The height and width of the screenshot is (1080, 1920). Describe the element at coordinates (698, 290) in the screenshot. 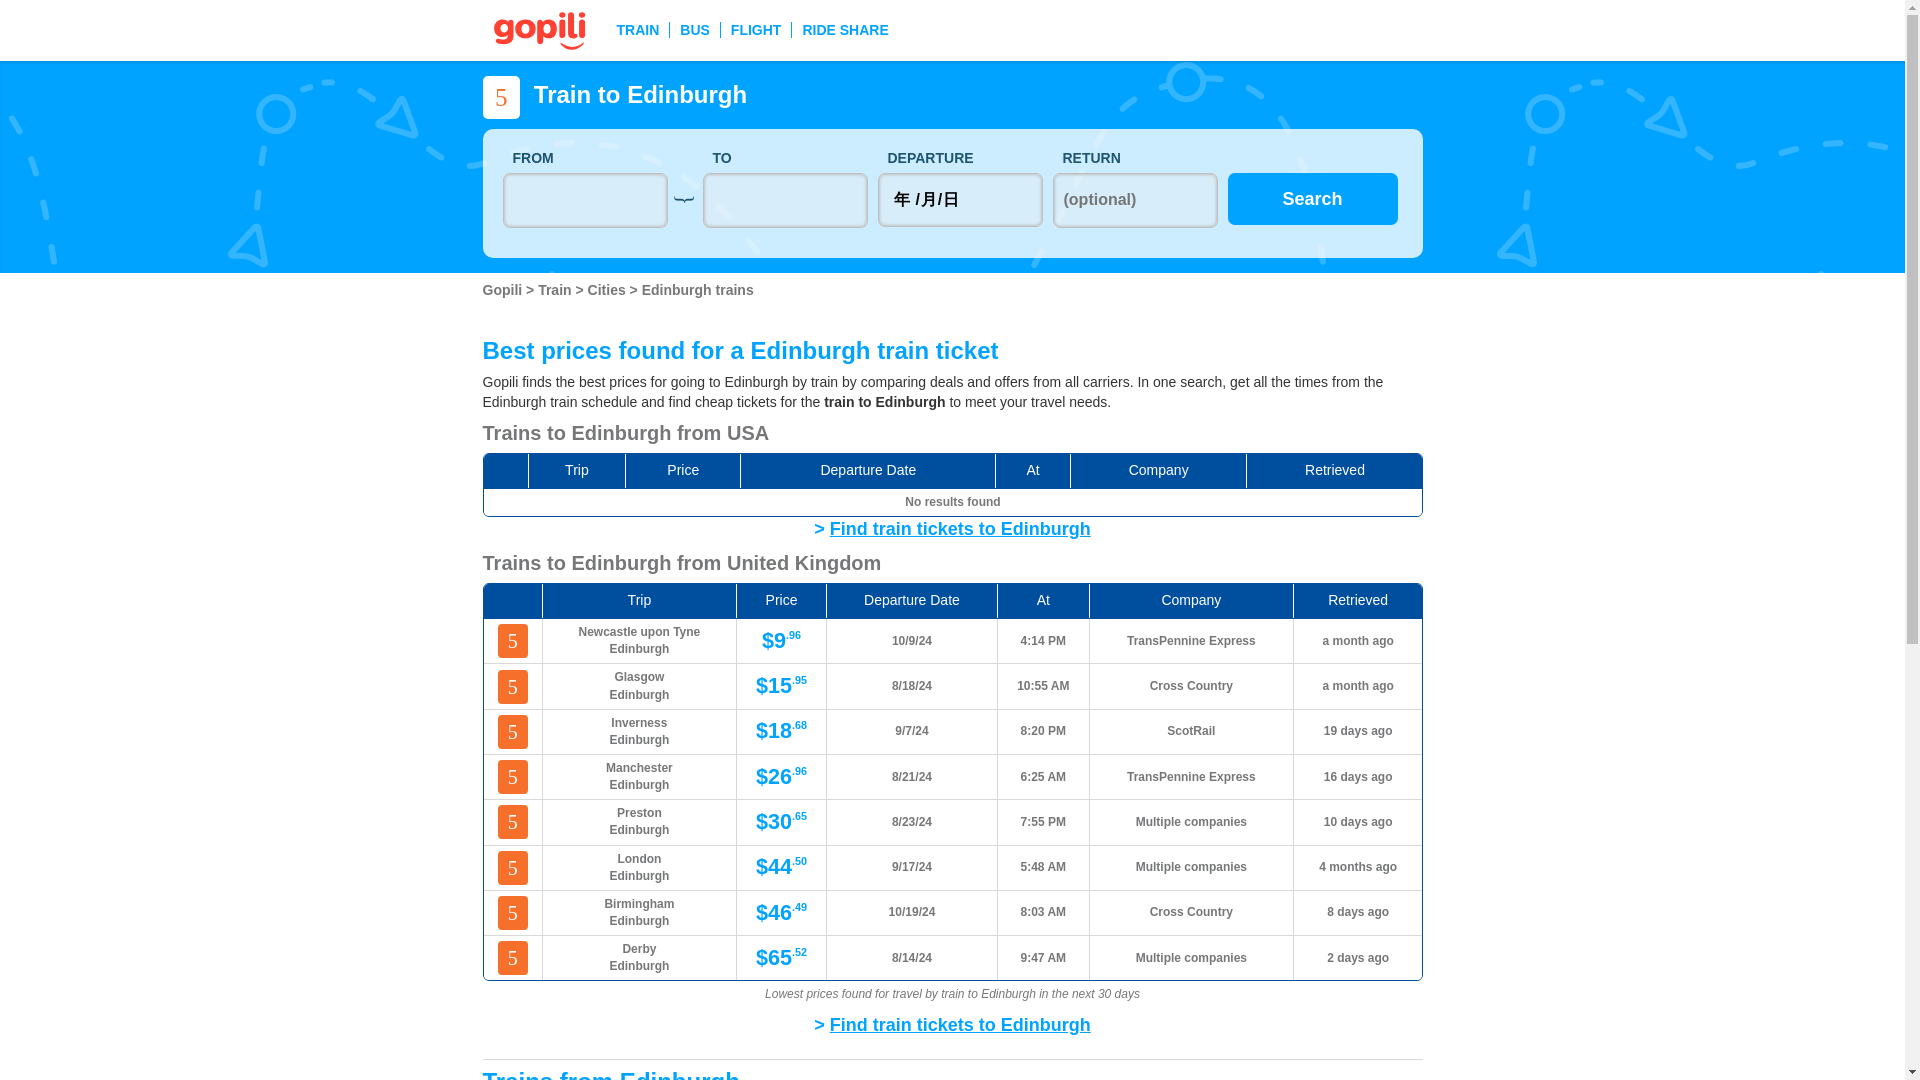

I see `Edinburgh trains` at that location.